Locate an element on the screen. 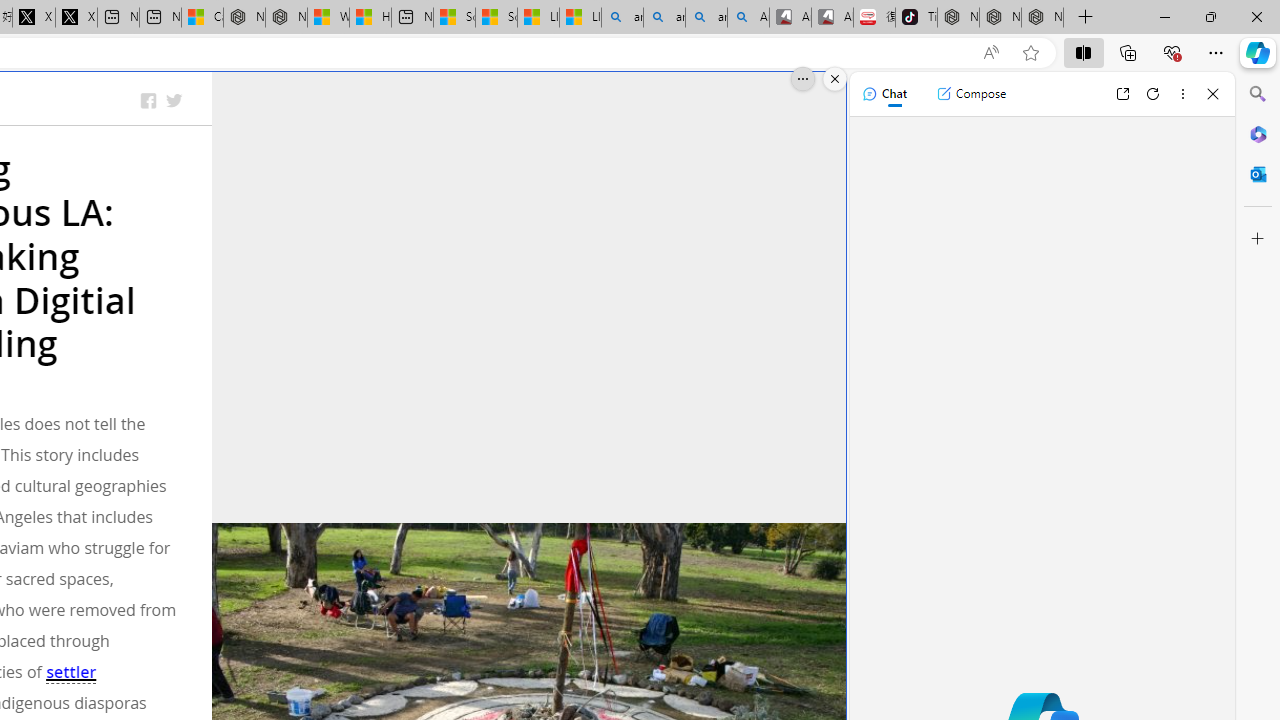  Amazon Echo Robot - Search Images is located at coordinates (748, 18).